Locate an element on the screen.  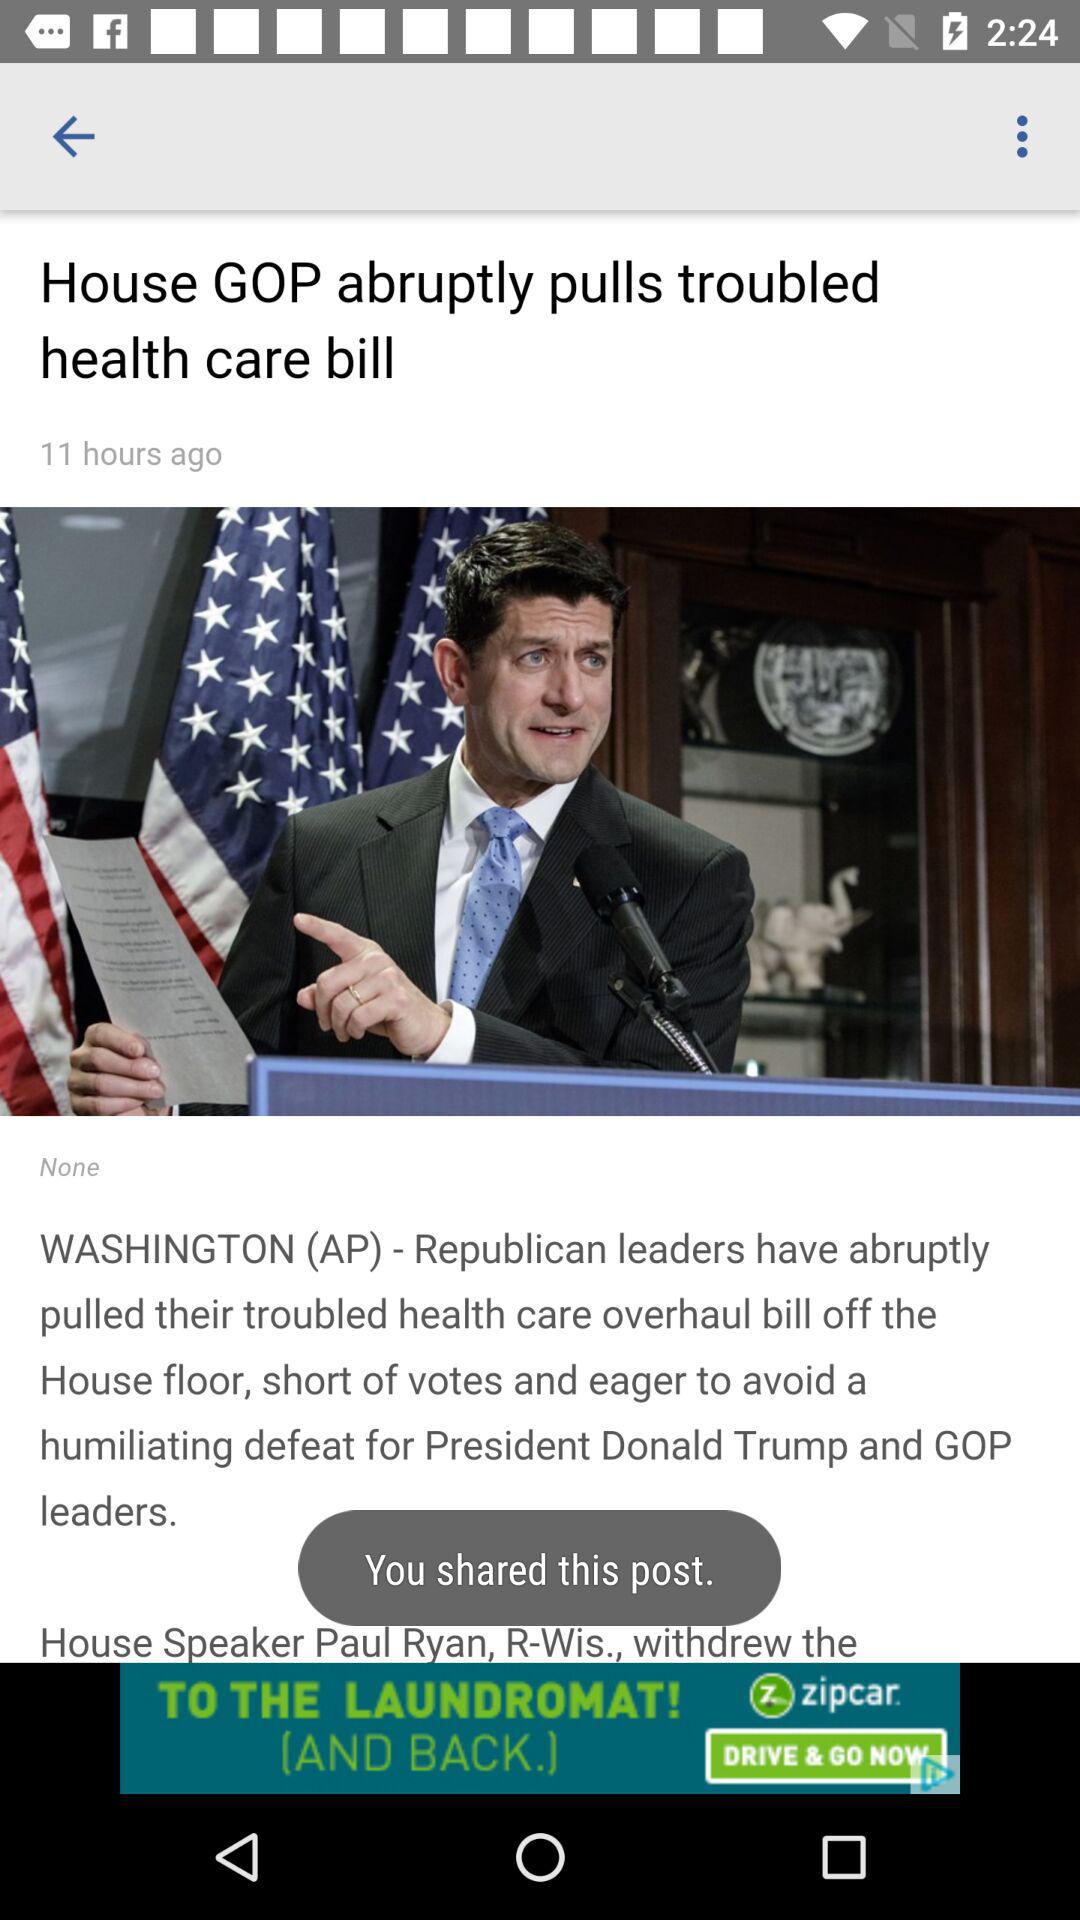
advertisement for zipcar is located at coordinates (540, 1728).